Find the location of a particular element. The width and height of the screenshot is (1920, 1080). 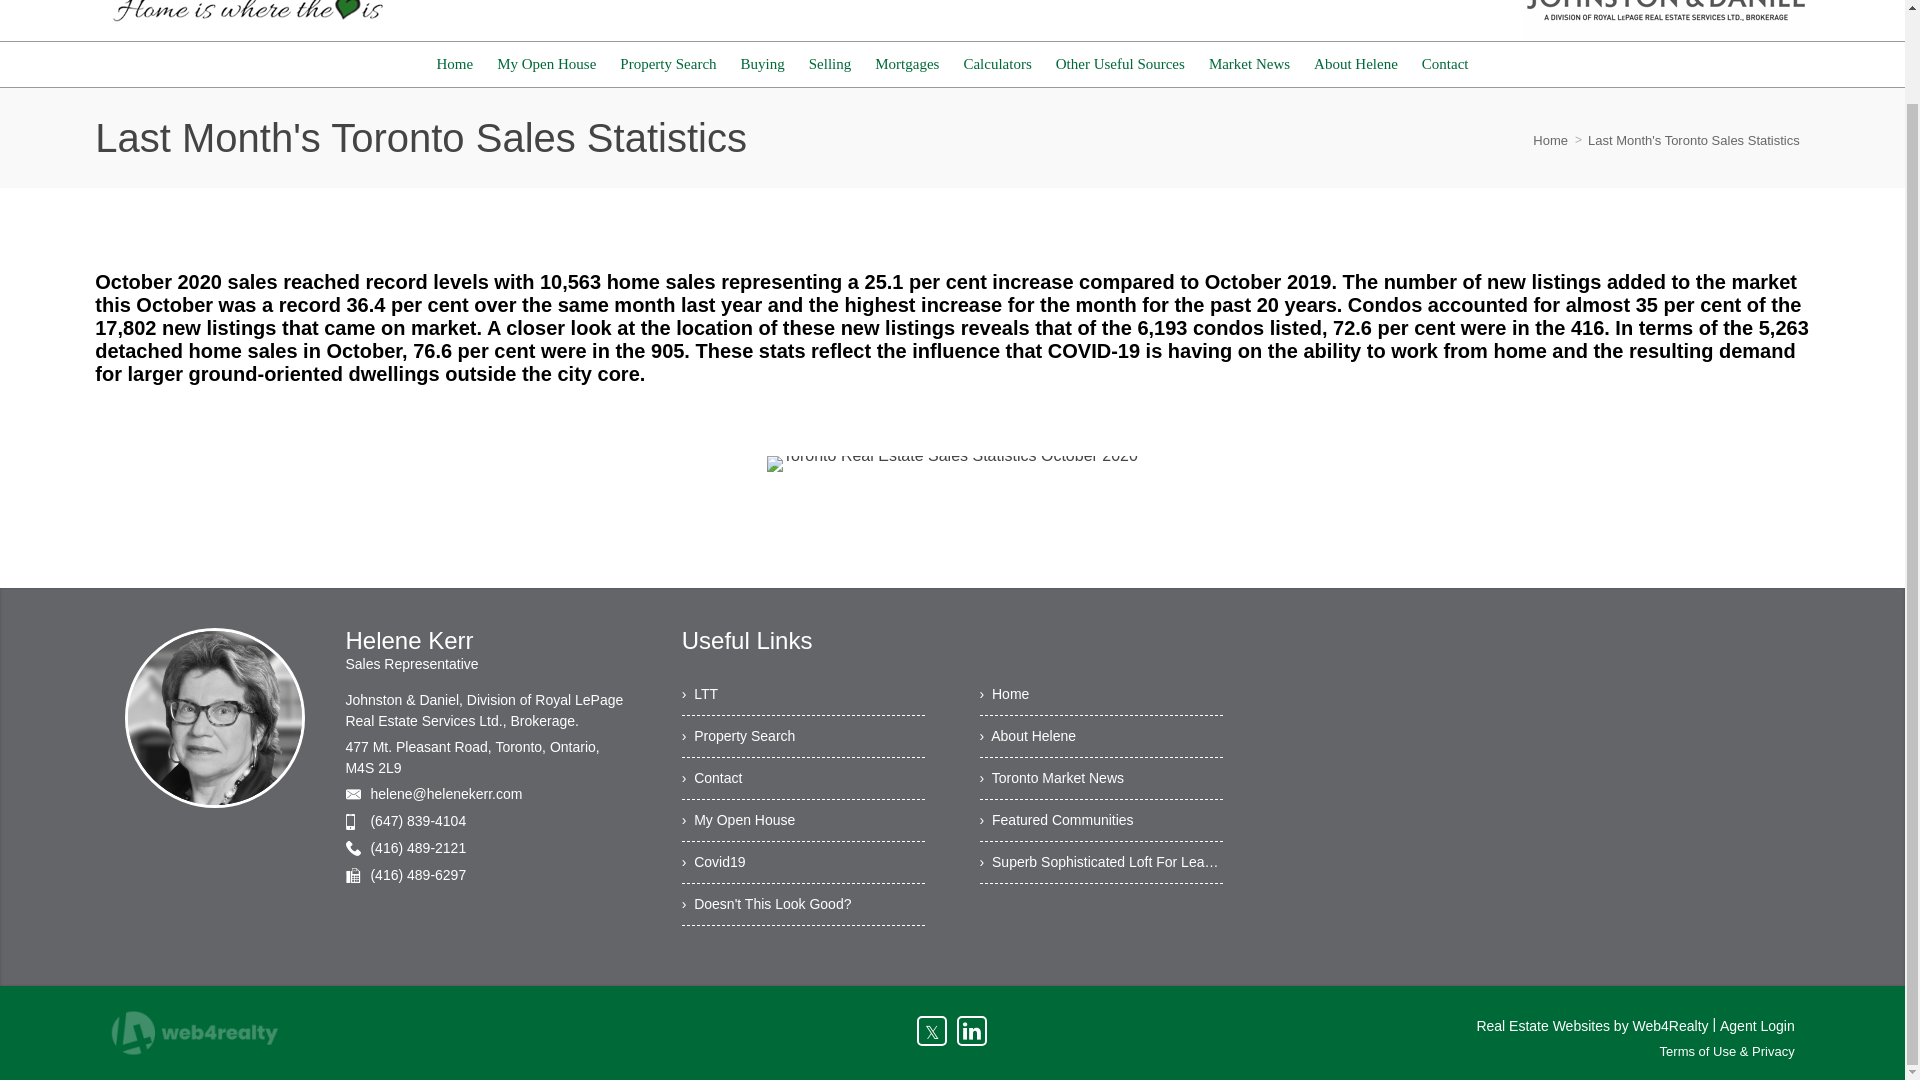

Selling is located at coordinates (830, 64).